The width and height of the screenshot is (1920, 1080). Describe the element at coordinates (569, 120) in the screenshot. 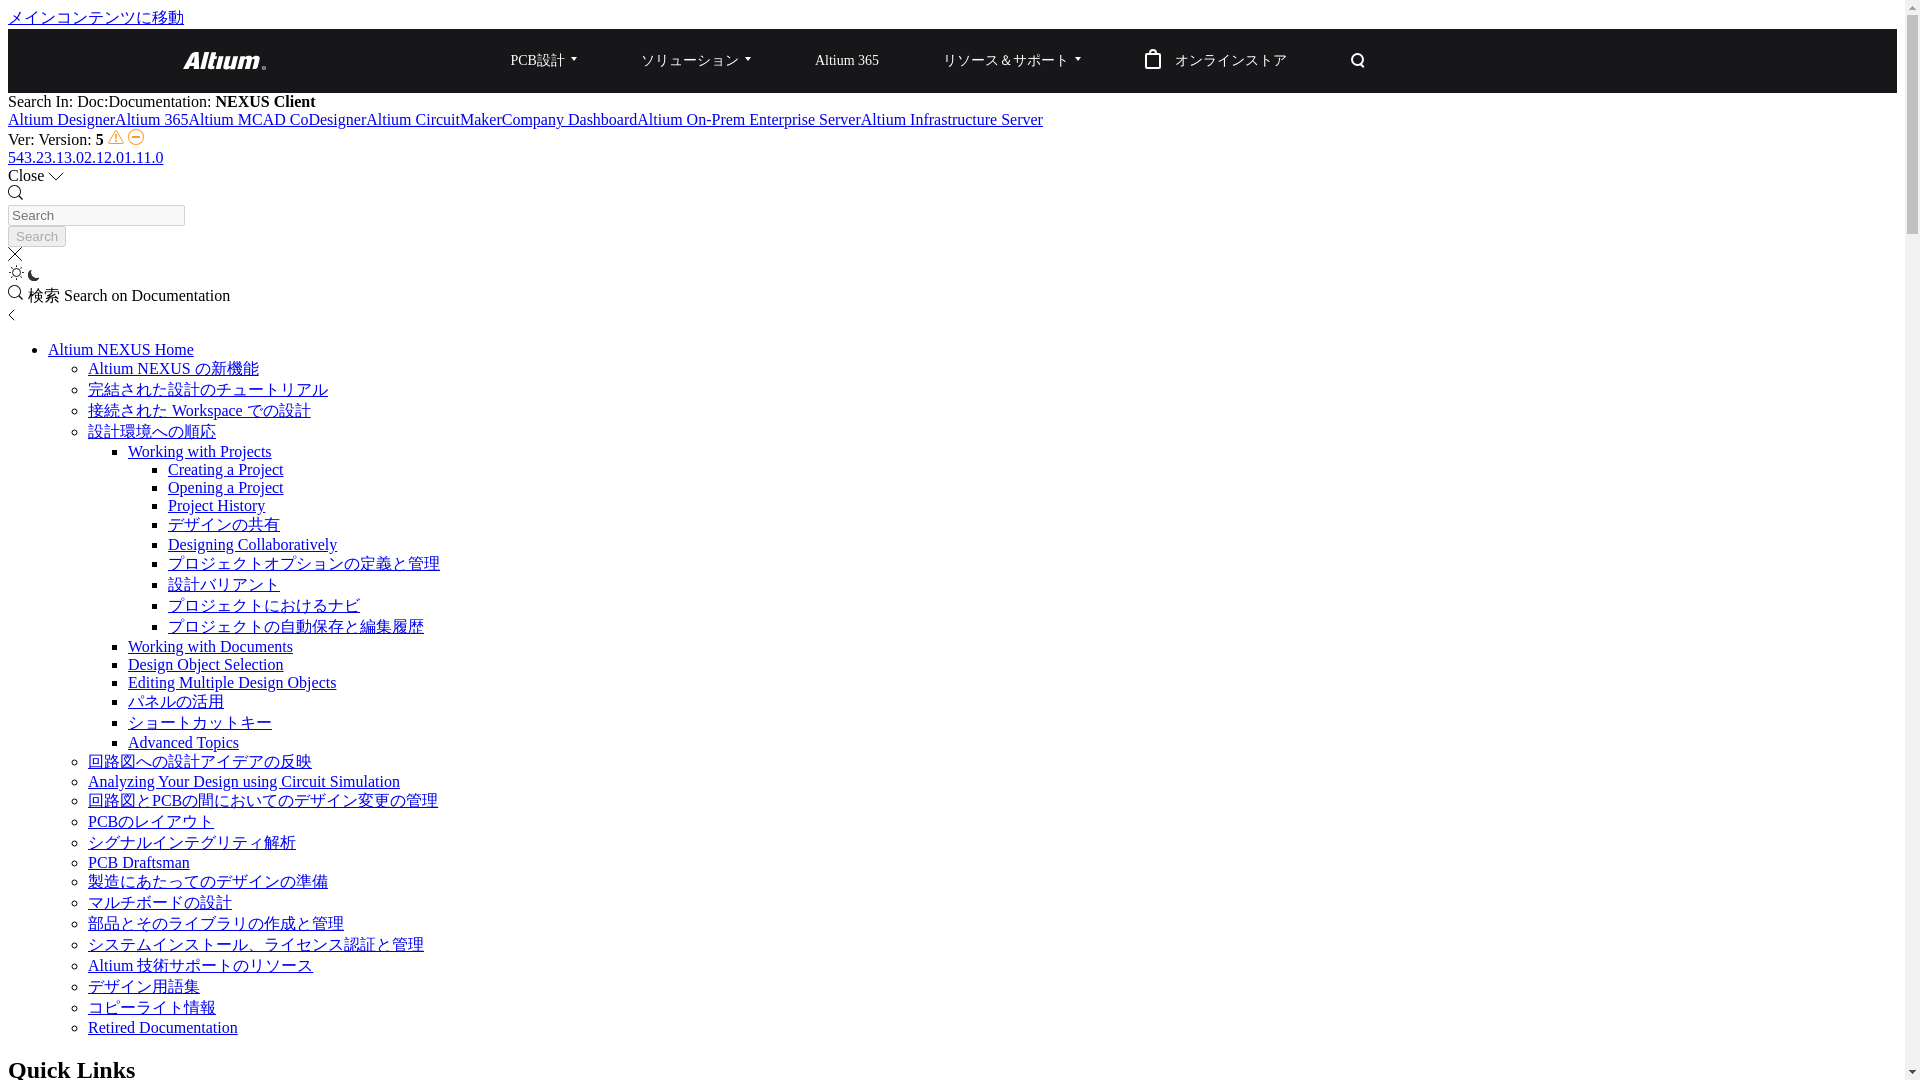

I see `Company Dashboard` at that location.